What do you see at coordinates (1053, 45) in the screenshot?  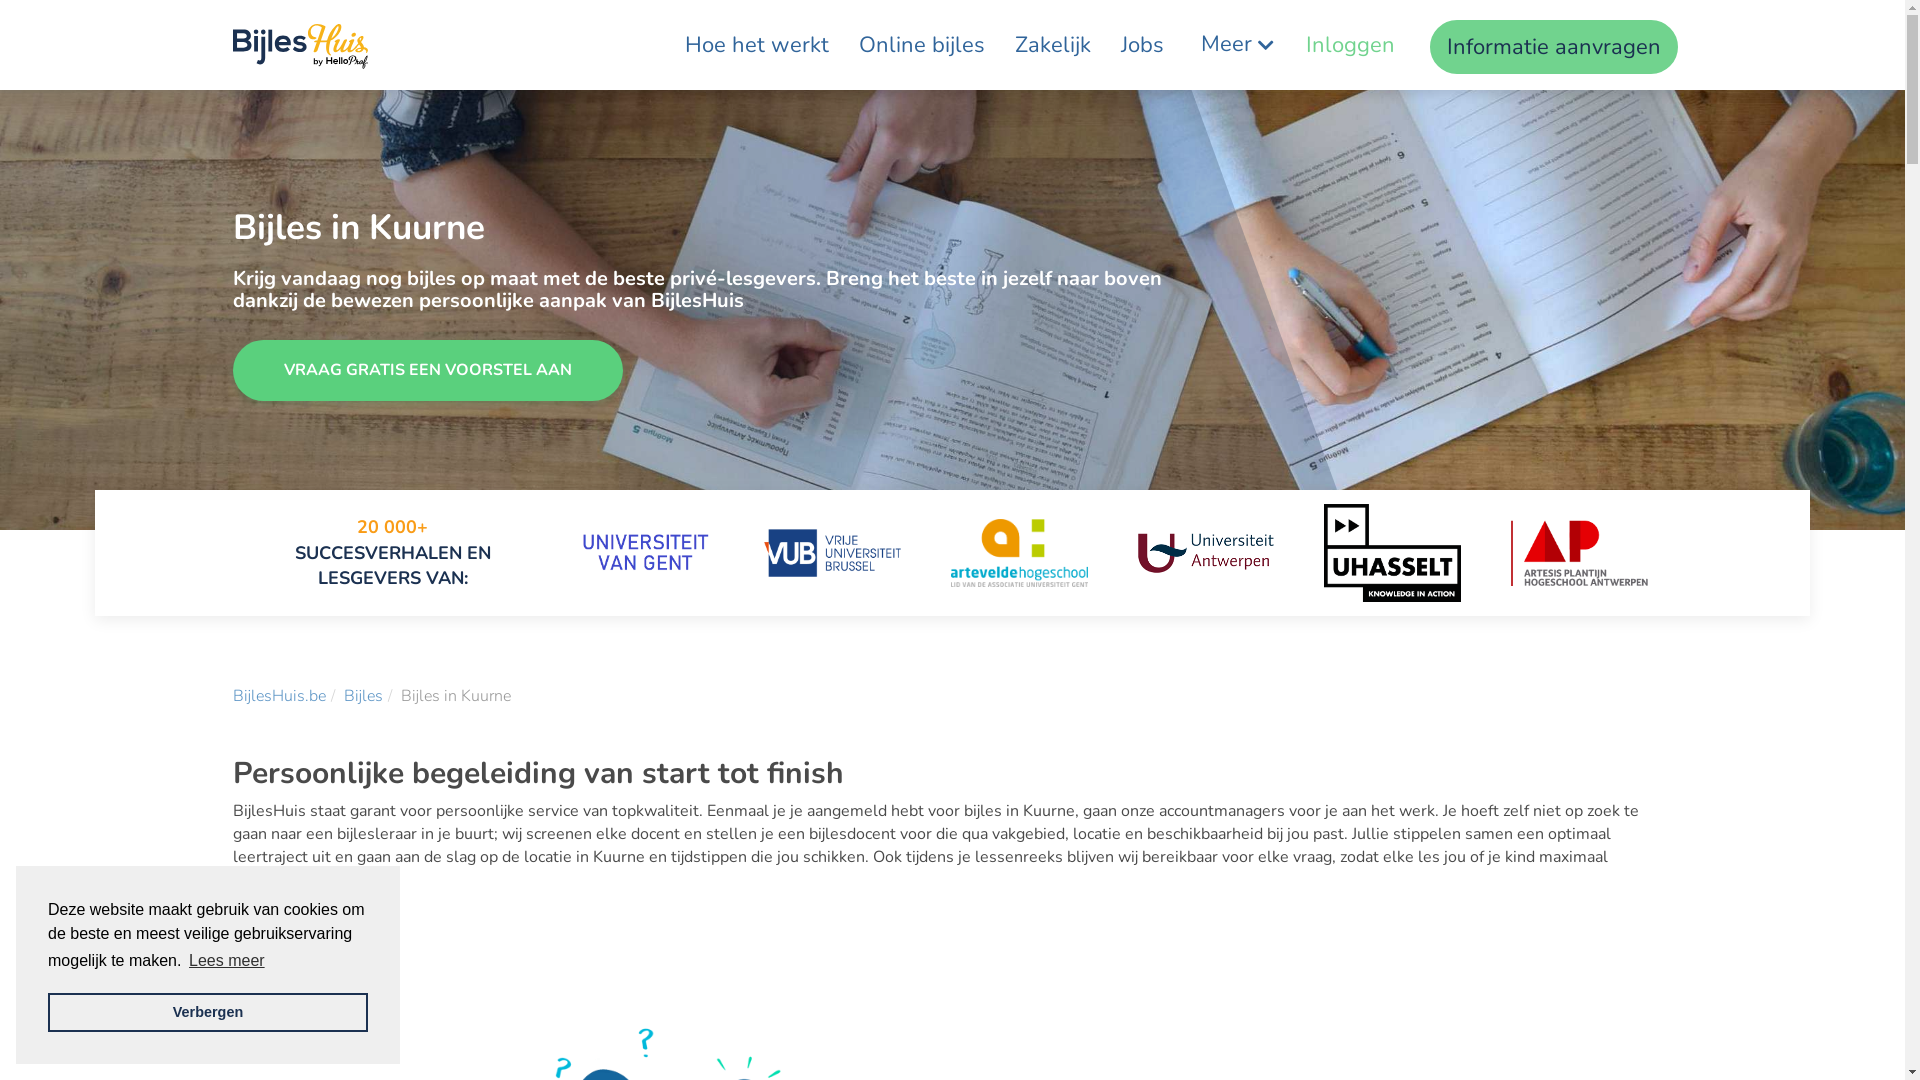 I see `Zakelijk` at bounding box center [1053, 45].